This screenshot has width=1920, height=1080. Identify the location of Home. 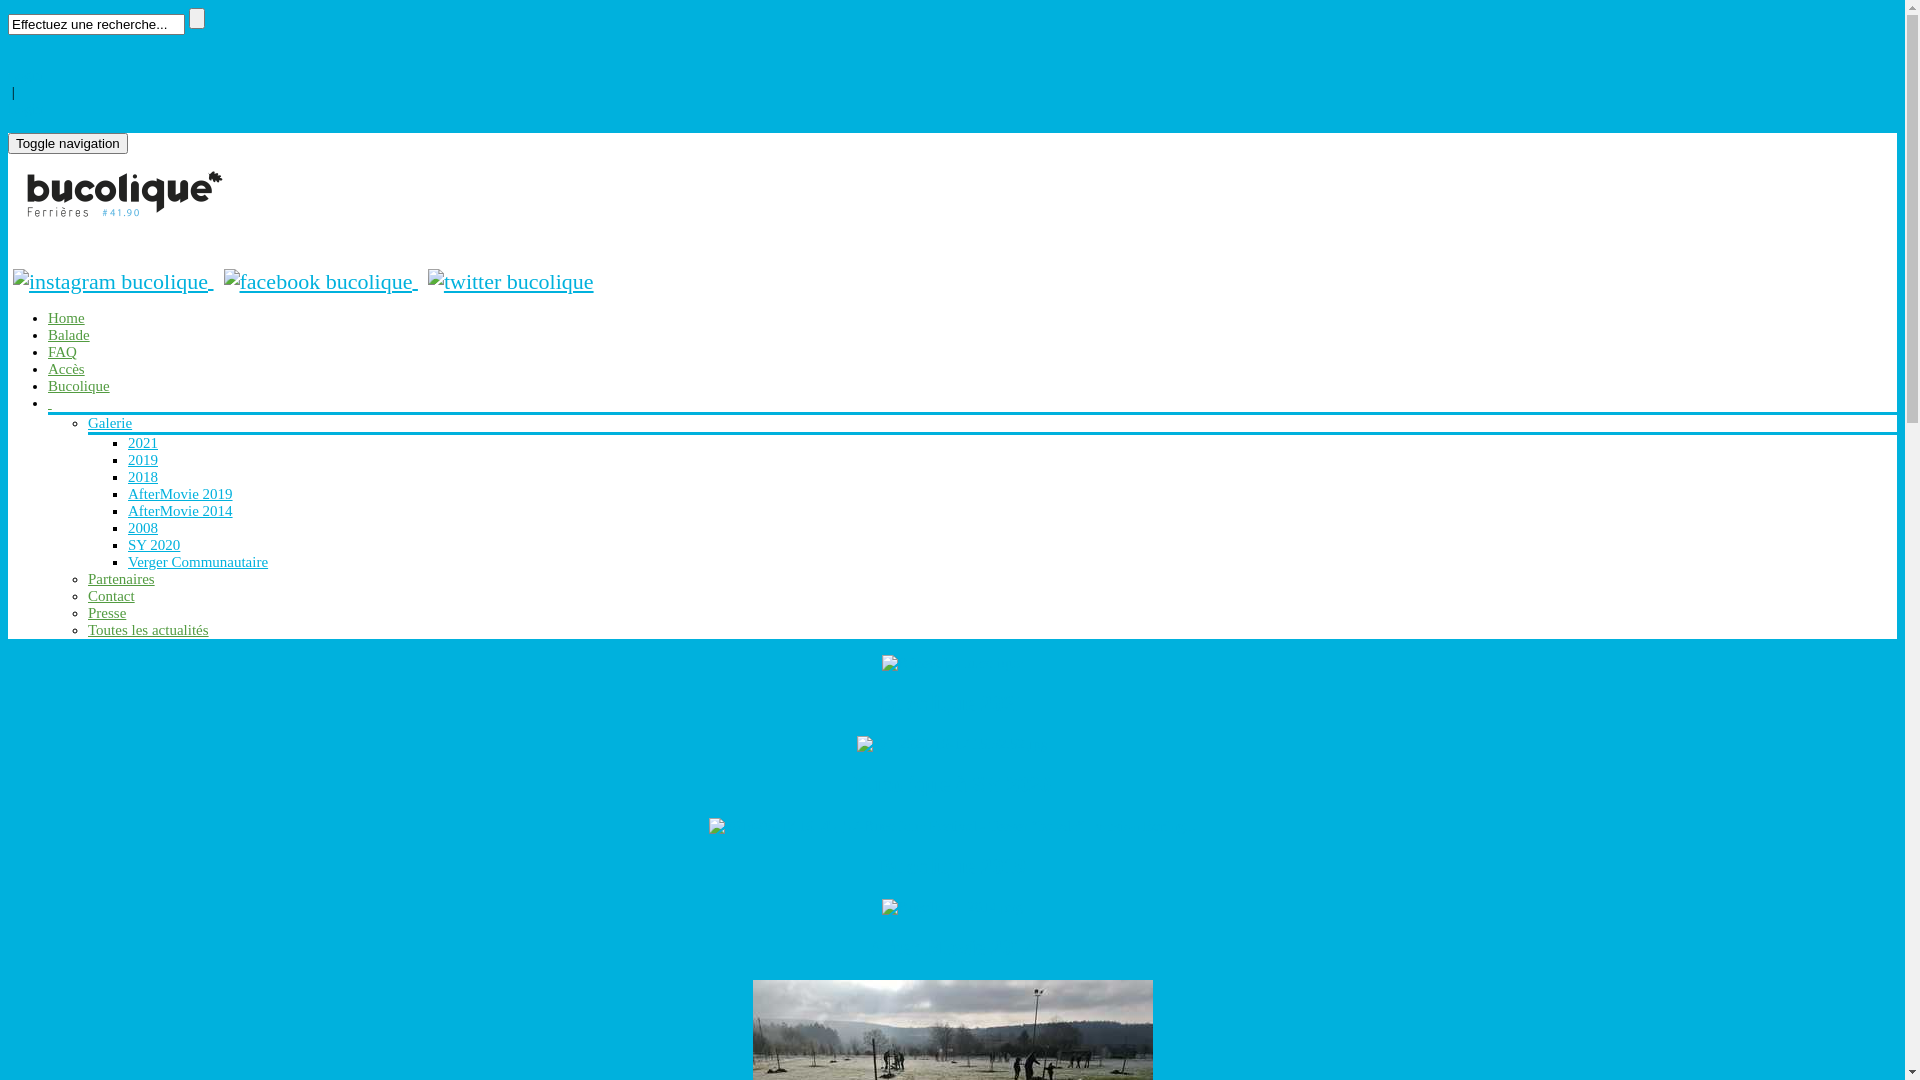
(66, 318).